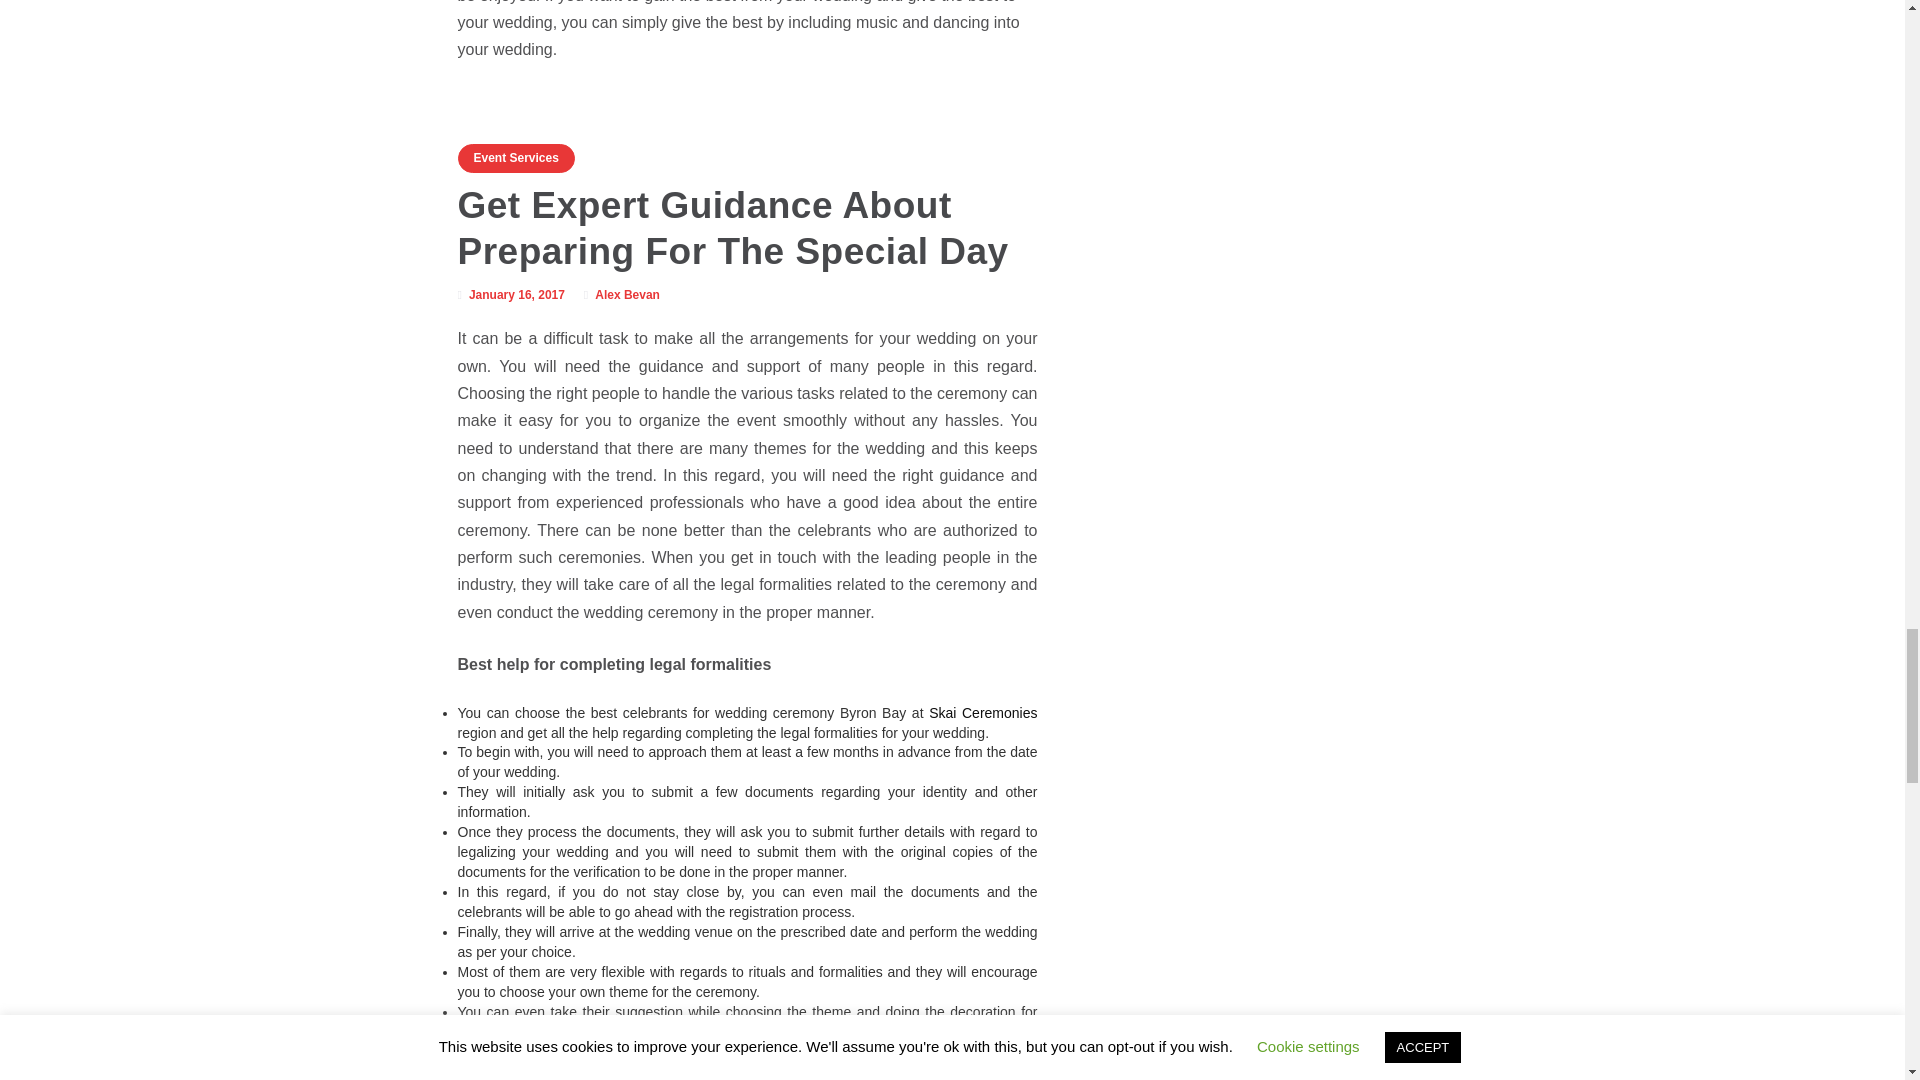 The image size is (1920, 1080). Describe the element at coordinates (734, 228) in the screenshot. I see `Get Expert Guidance About Preparing For The Special Day` at that location.